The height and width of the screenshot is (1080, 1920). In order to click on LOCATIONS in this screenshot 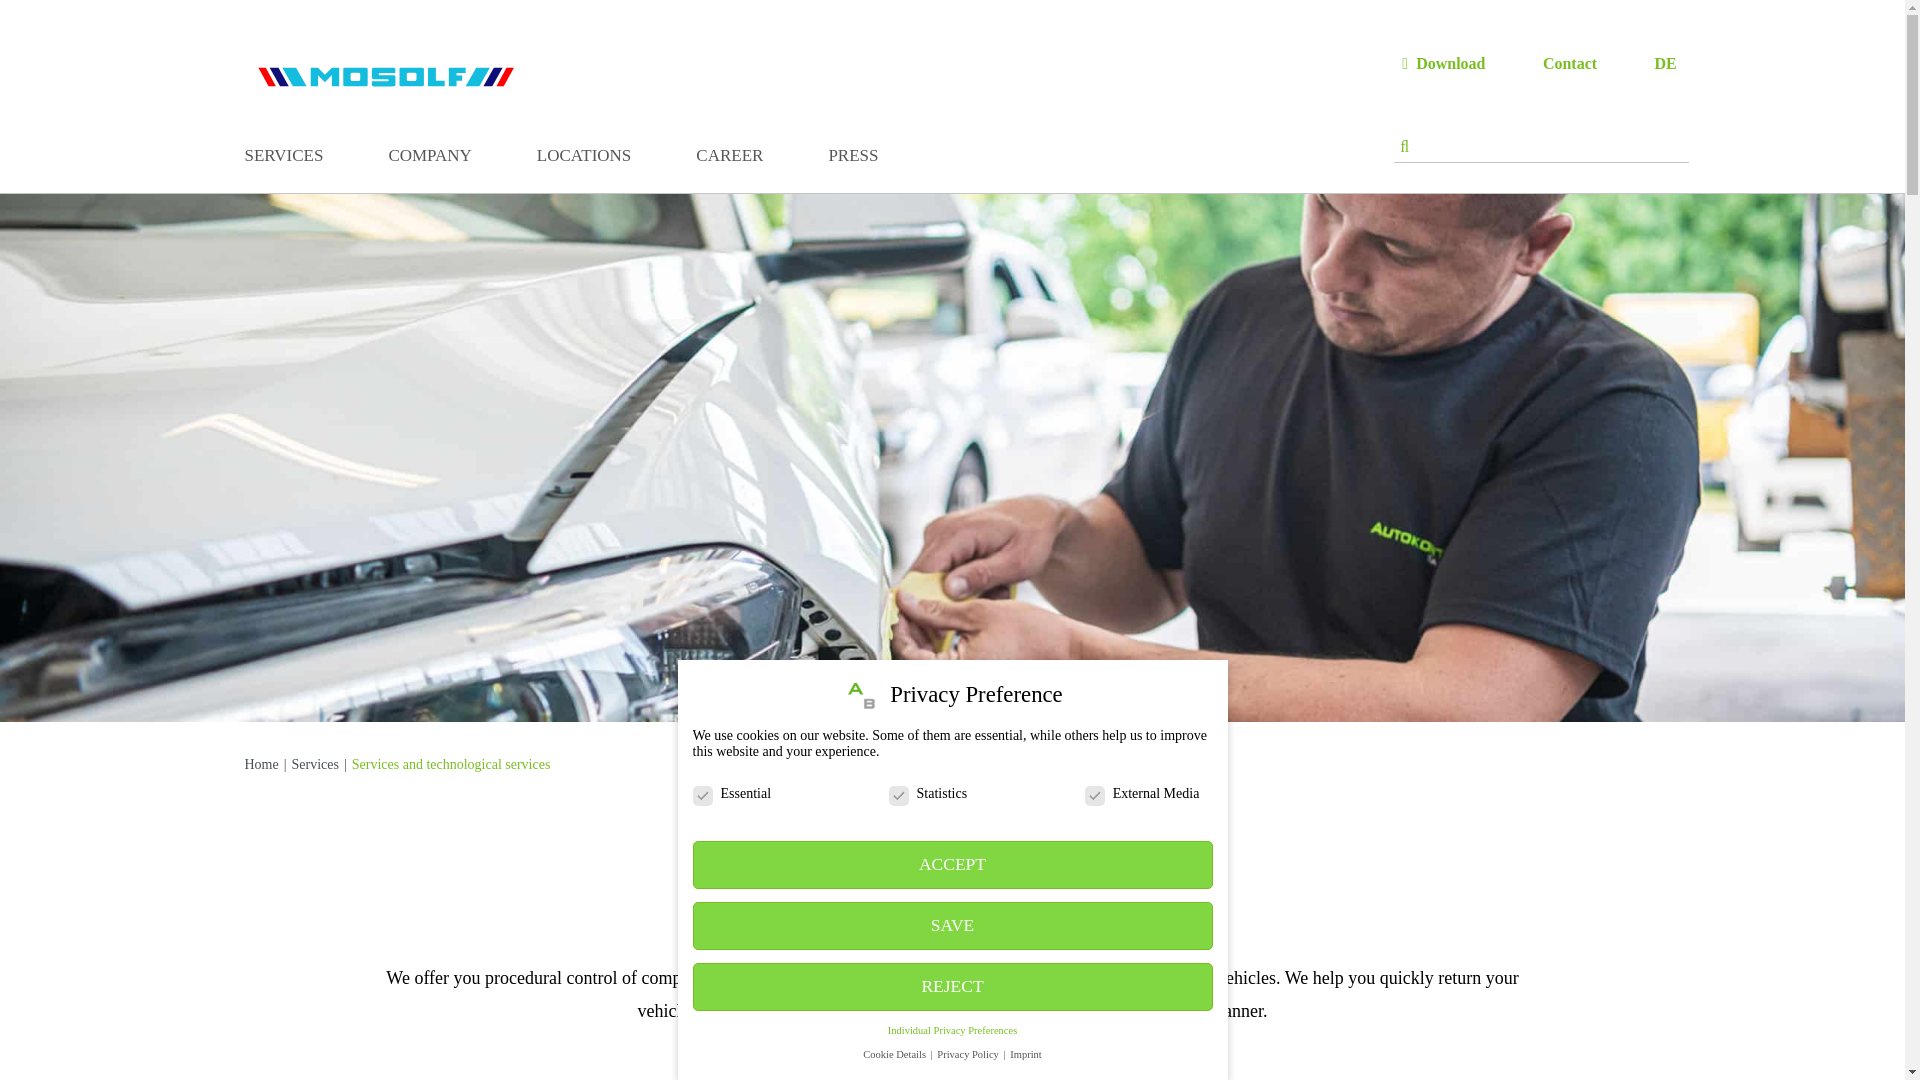, I will do `click(584, 159)`.